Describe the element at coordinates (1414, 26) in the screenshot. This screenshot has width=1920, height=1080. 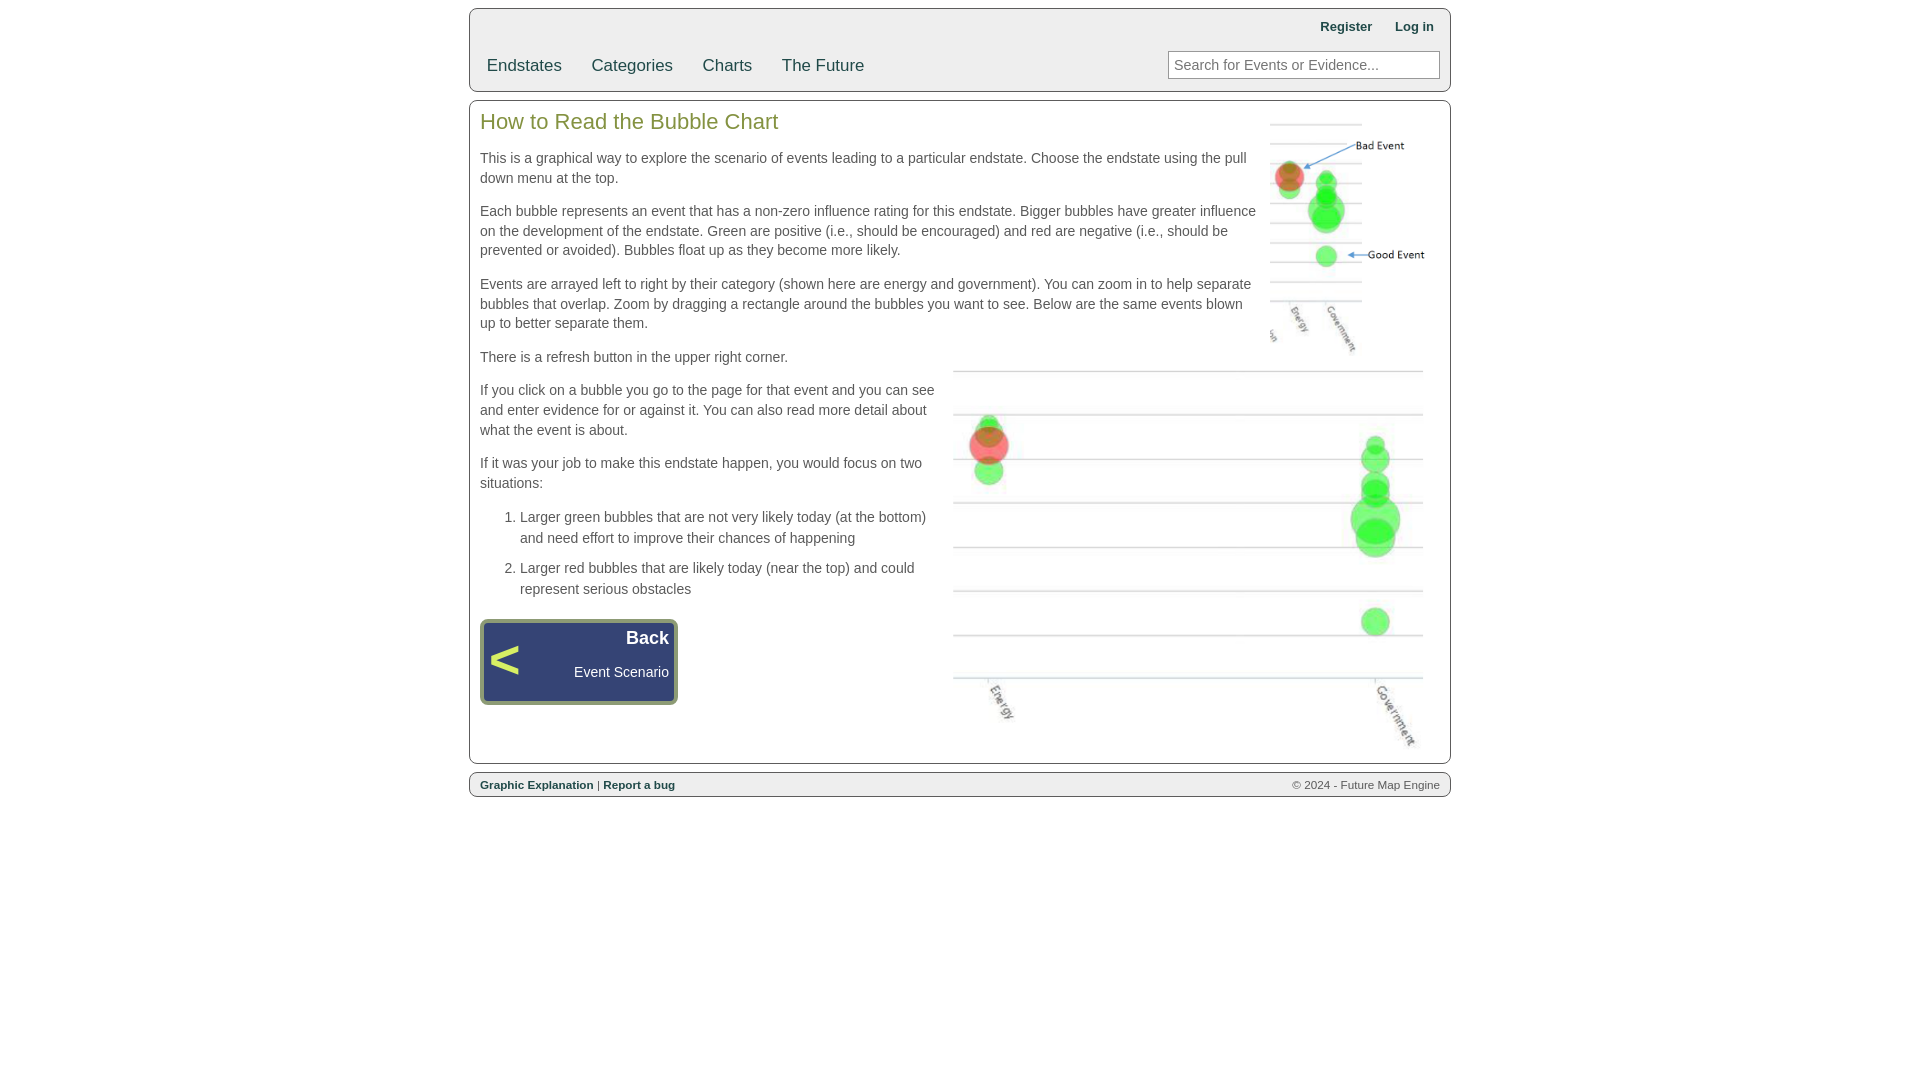
I see `Log in` at that location.